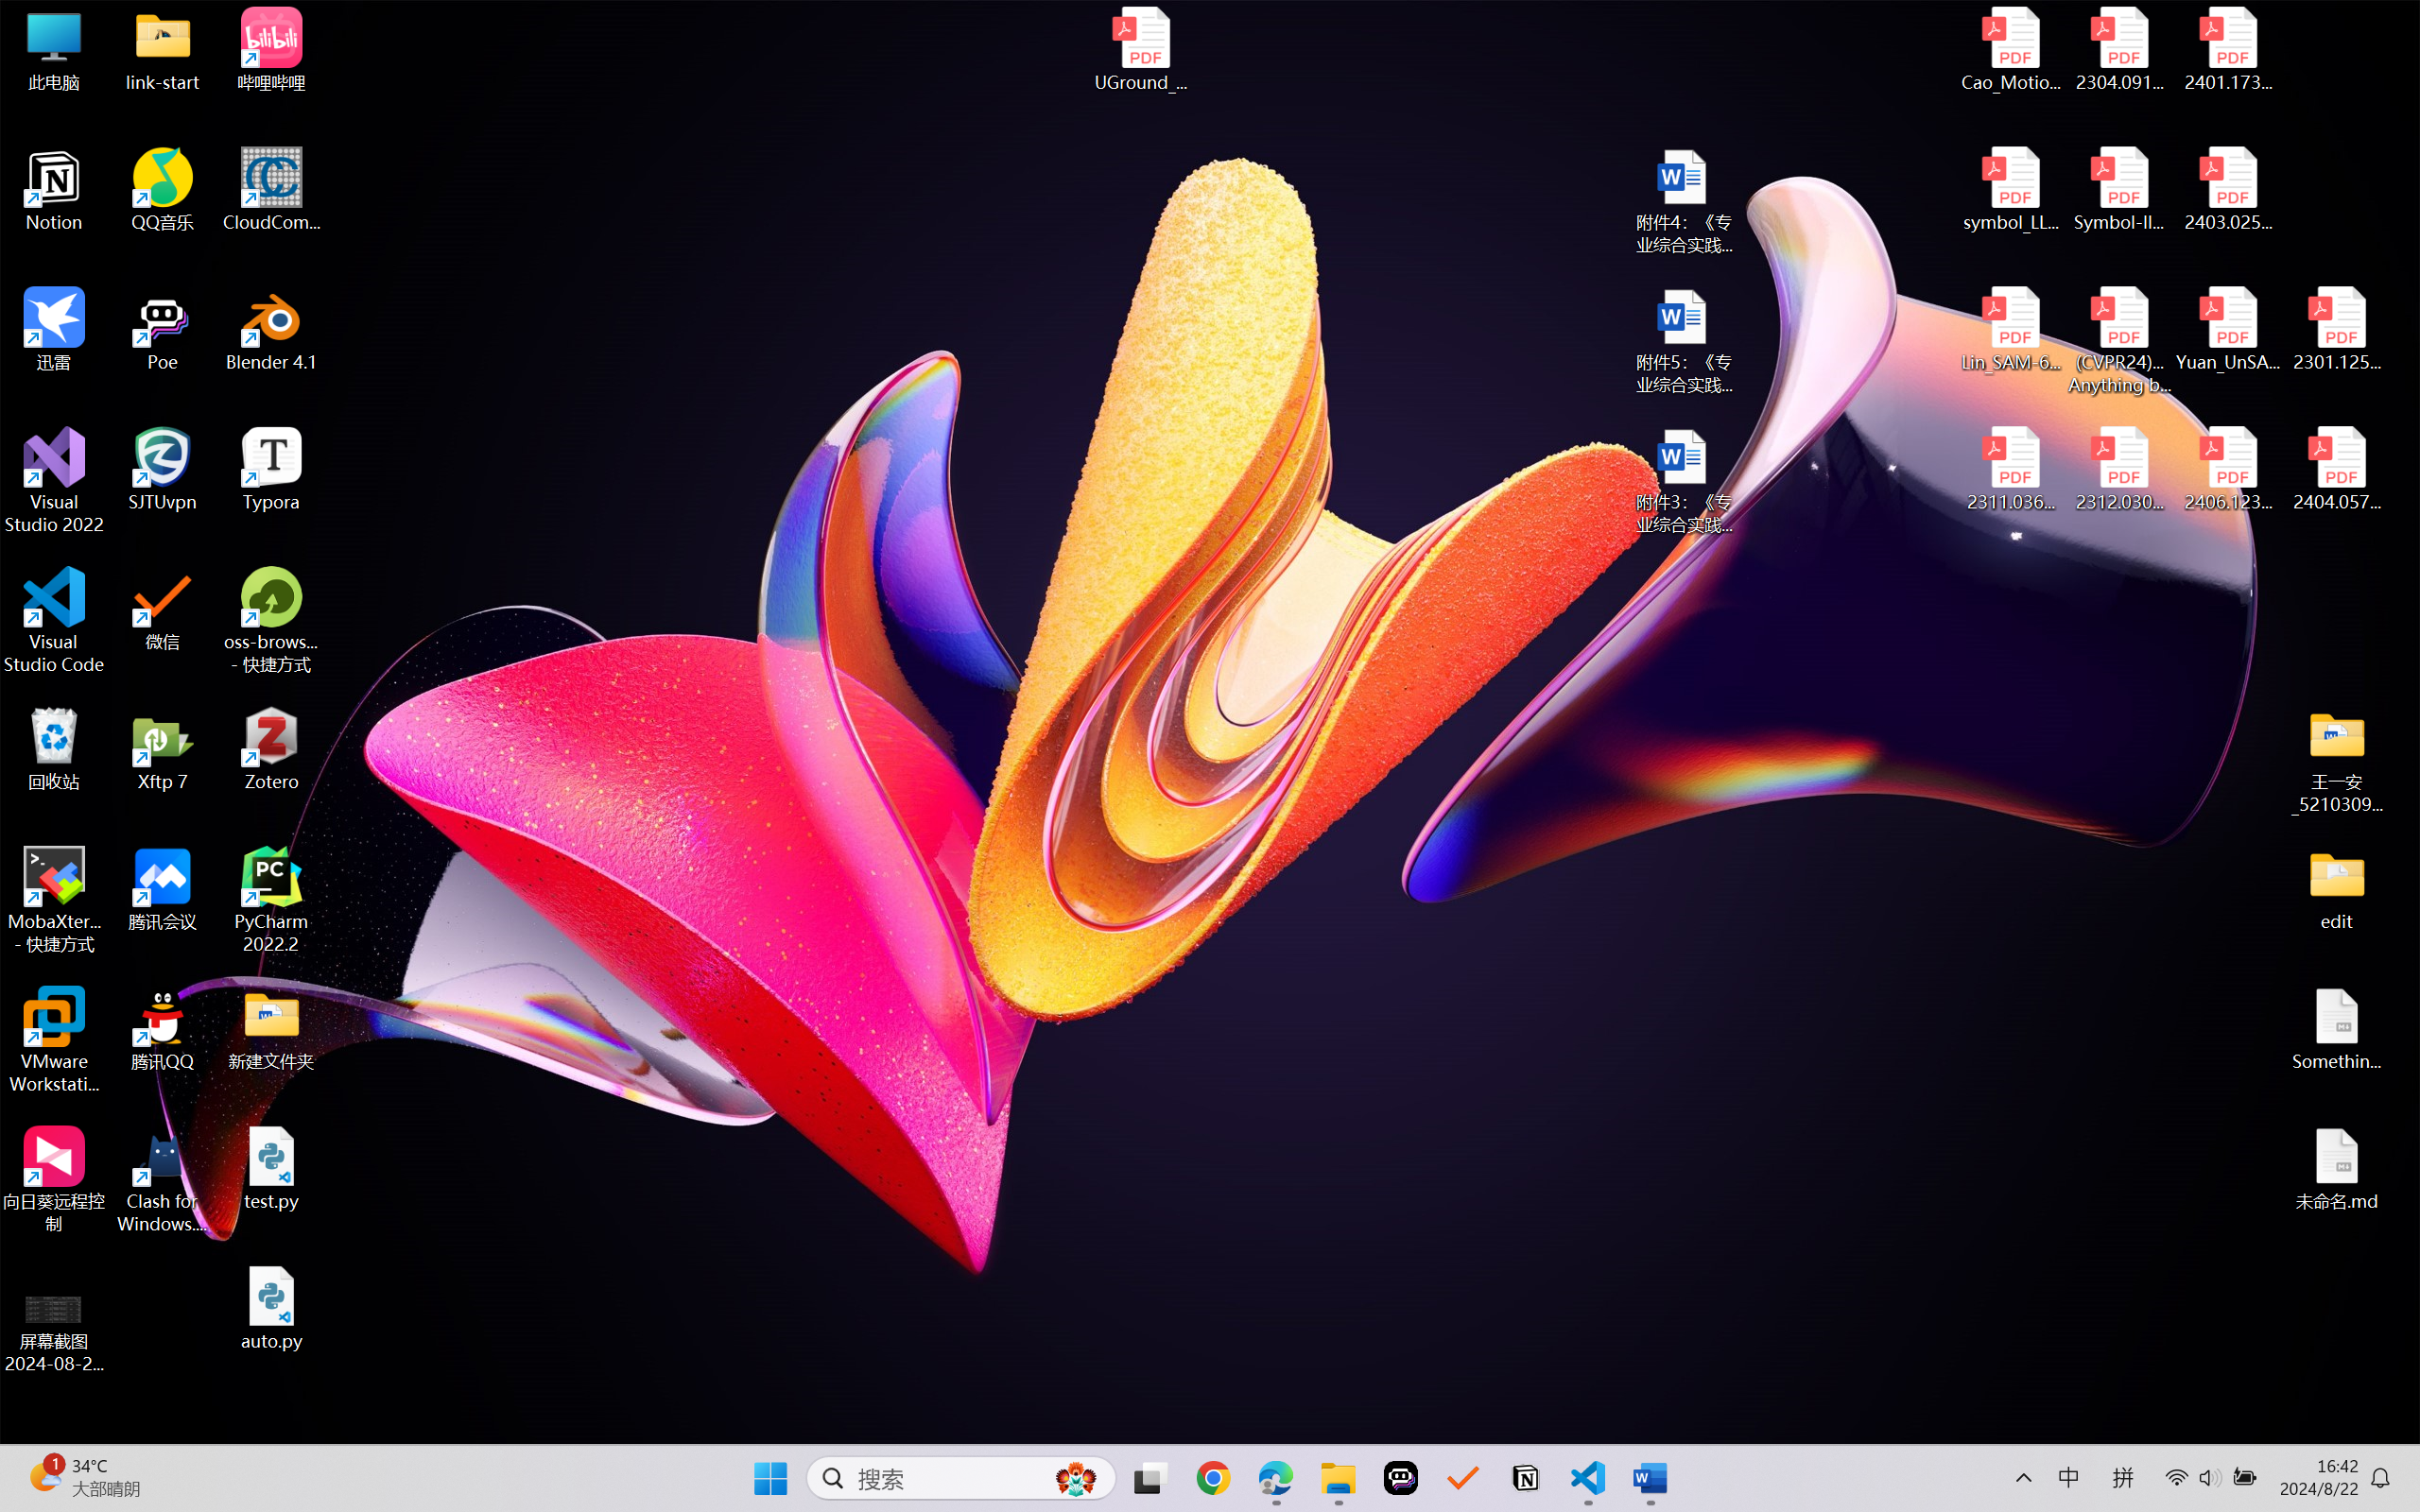 The image size is (2420, 1512). What do you see at coordinates (2227, 470) in the screenshot?
I see `2406.12373v2.pdf` at bounding box center [2227, 470].